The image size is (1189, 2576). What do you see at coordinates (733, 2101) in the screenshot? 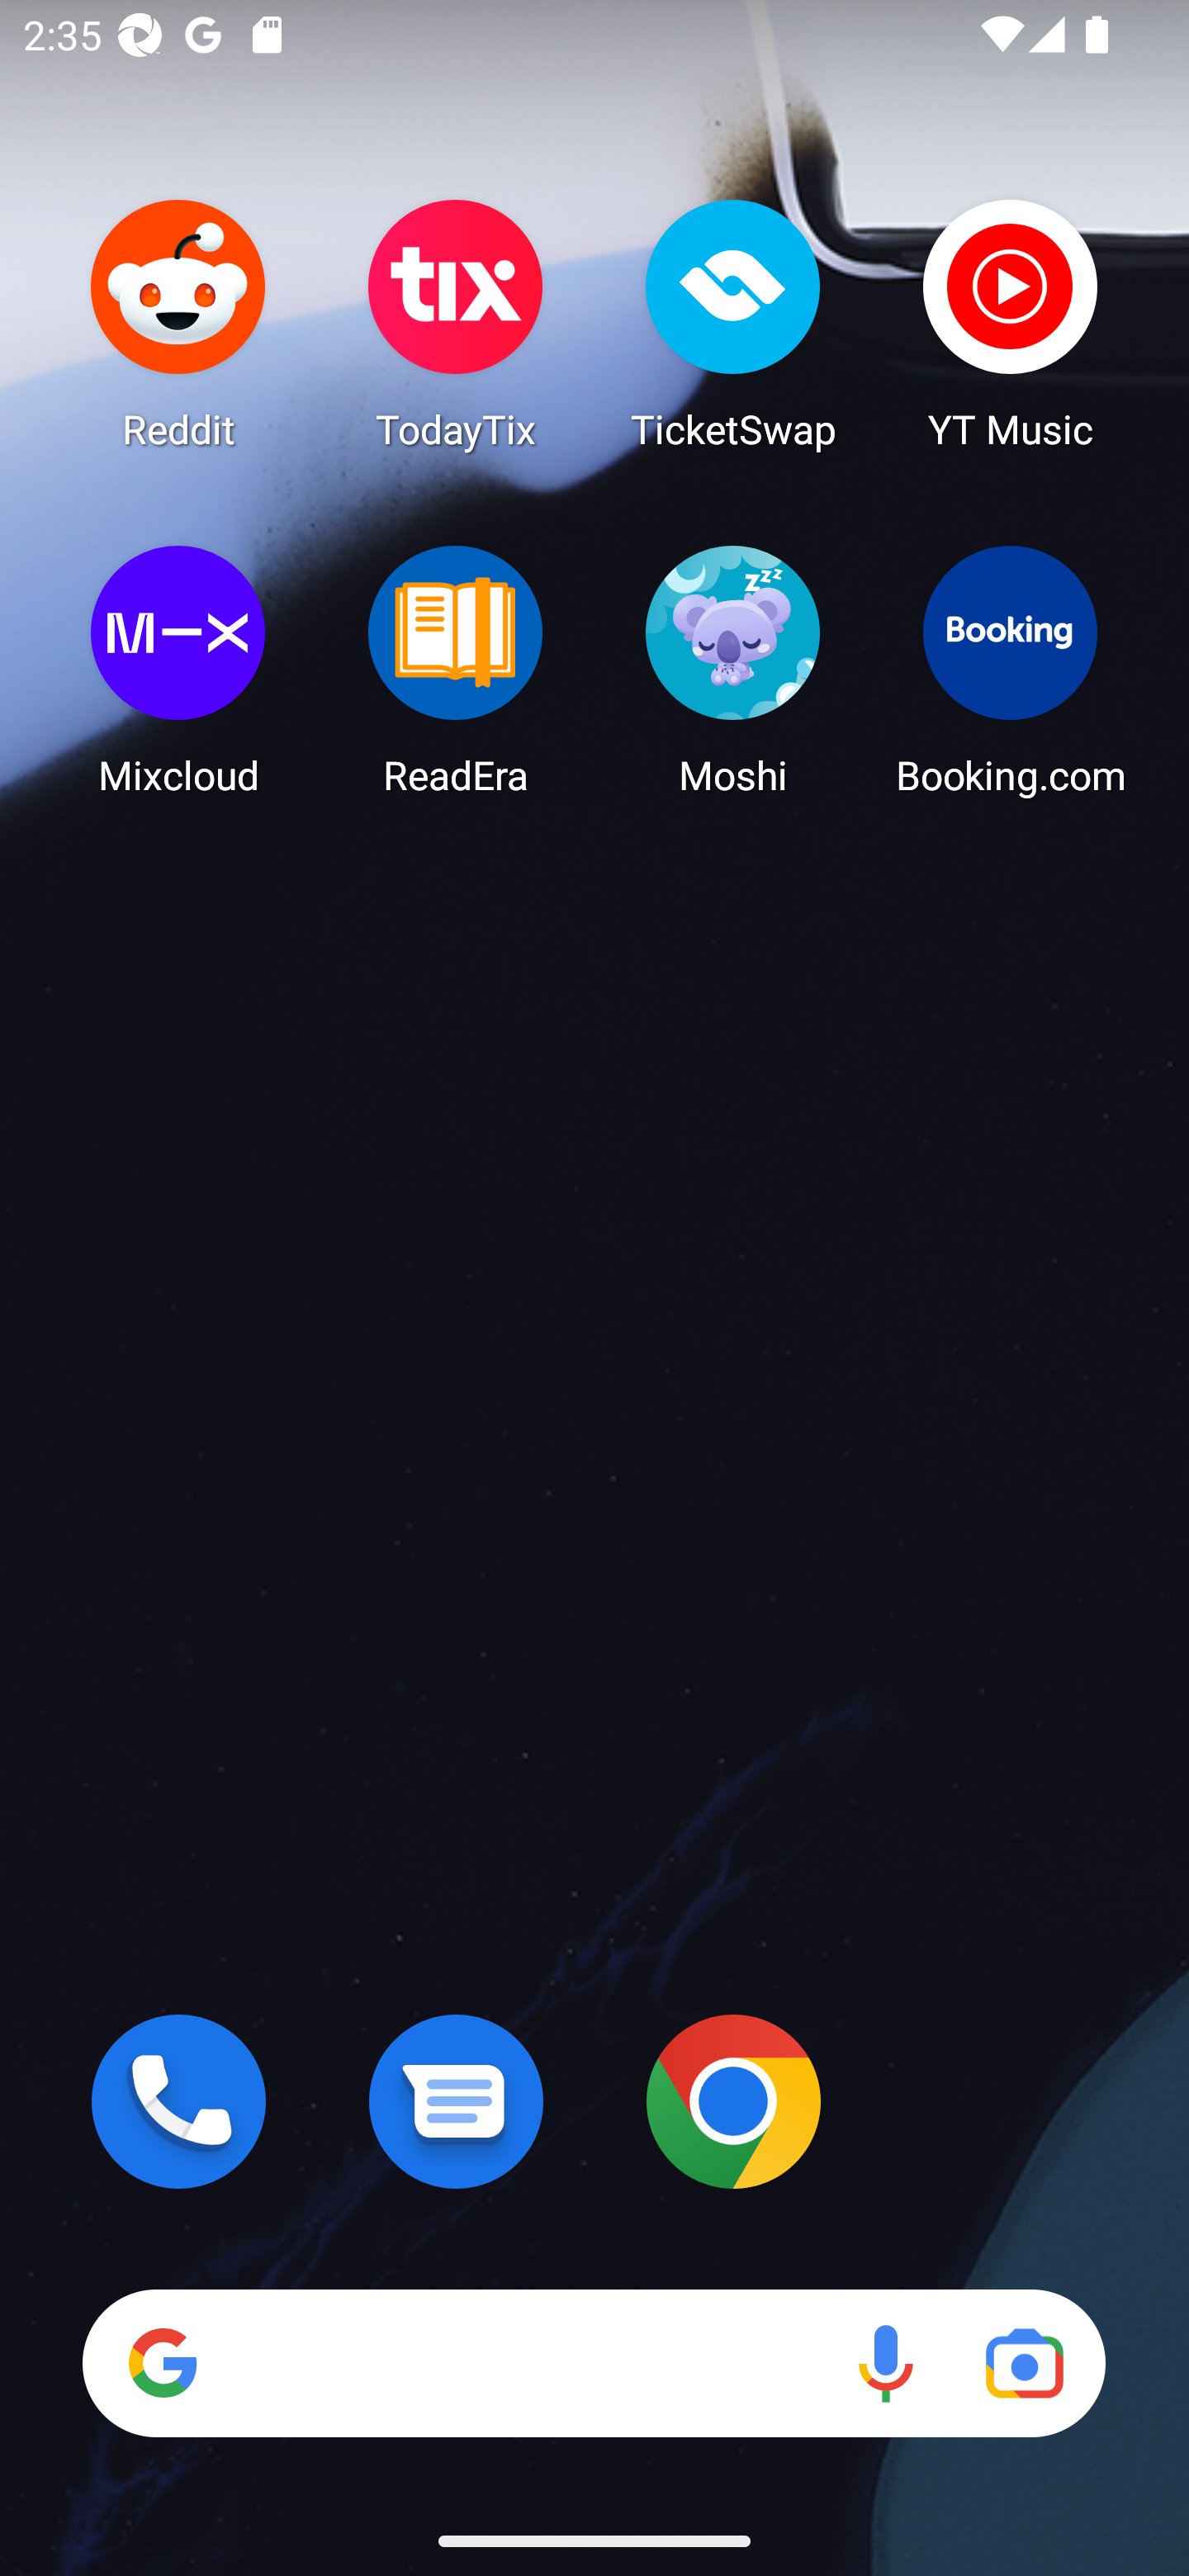
I see `Chrome` at bounding box center [733, 2101].